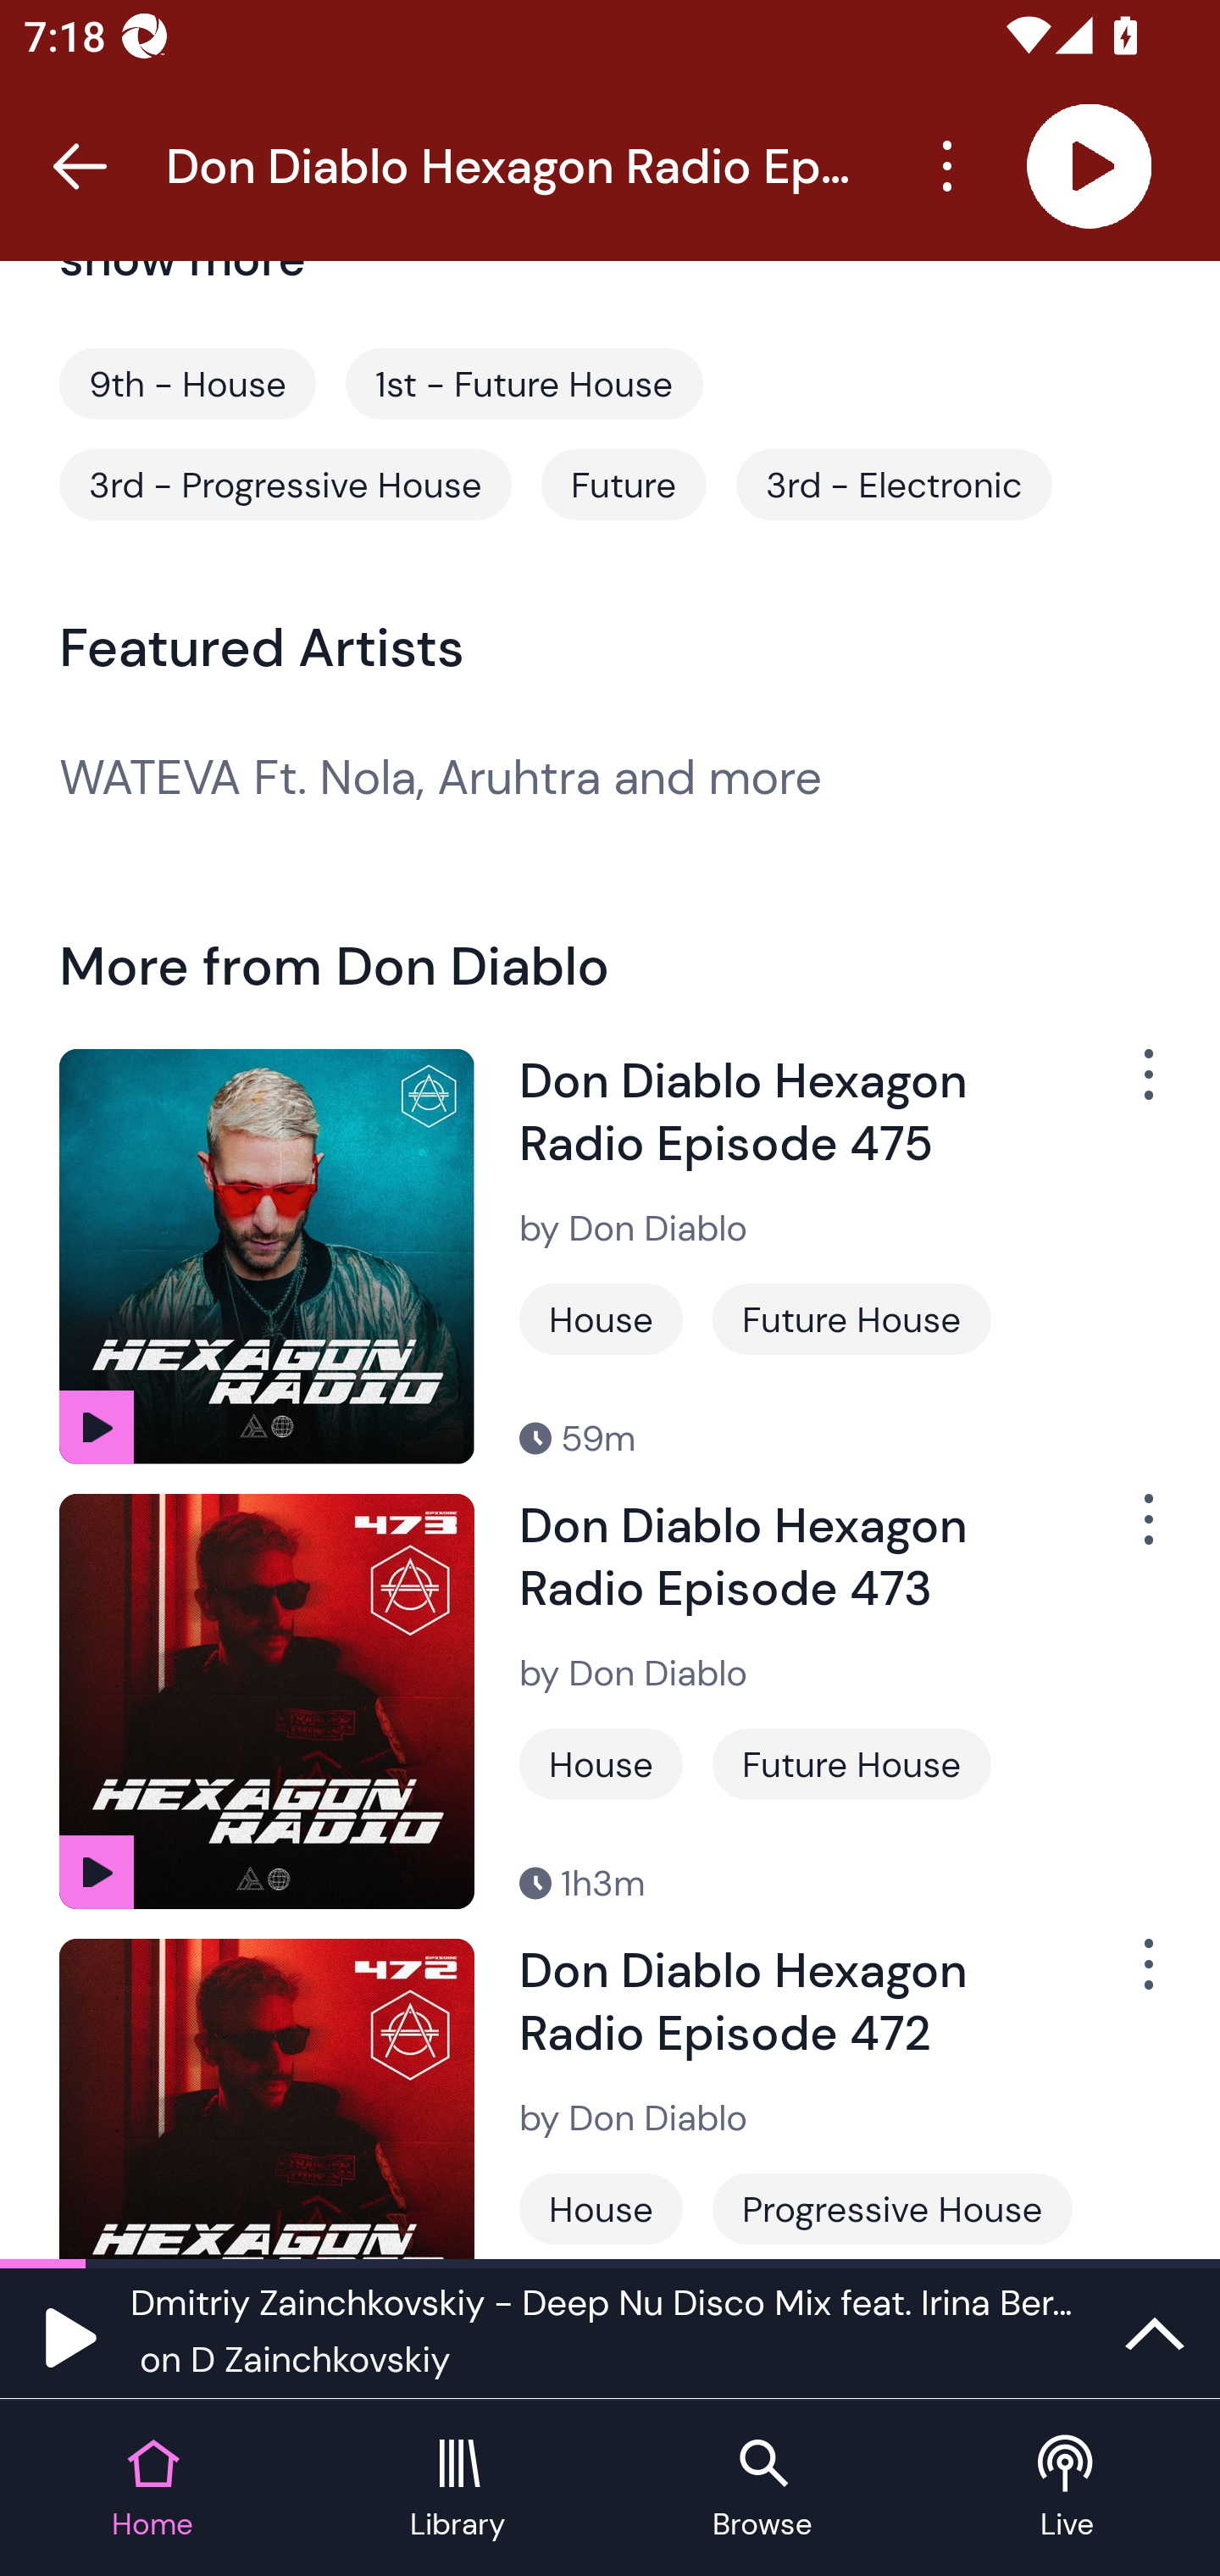 Image resolution: width=1220 pixels, height=2576 pixels. What do you see at coordinates (187, 383) in the screenshot?
I see `9th - House` at bounding box center [187, 383].